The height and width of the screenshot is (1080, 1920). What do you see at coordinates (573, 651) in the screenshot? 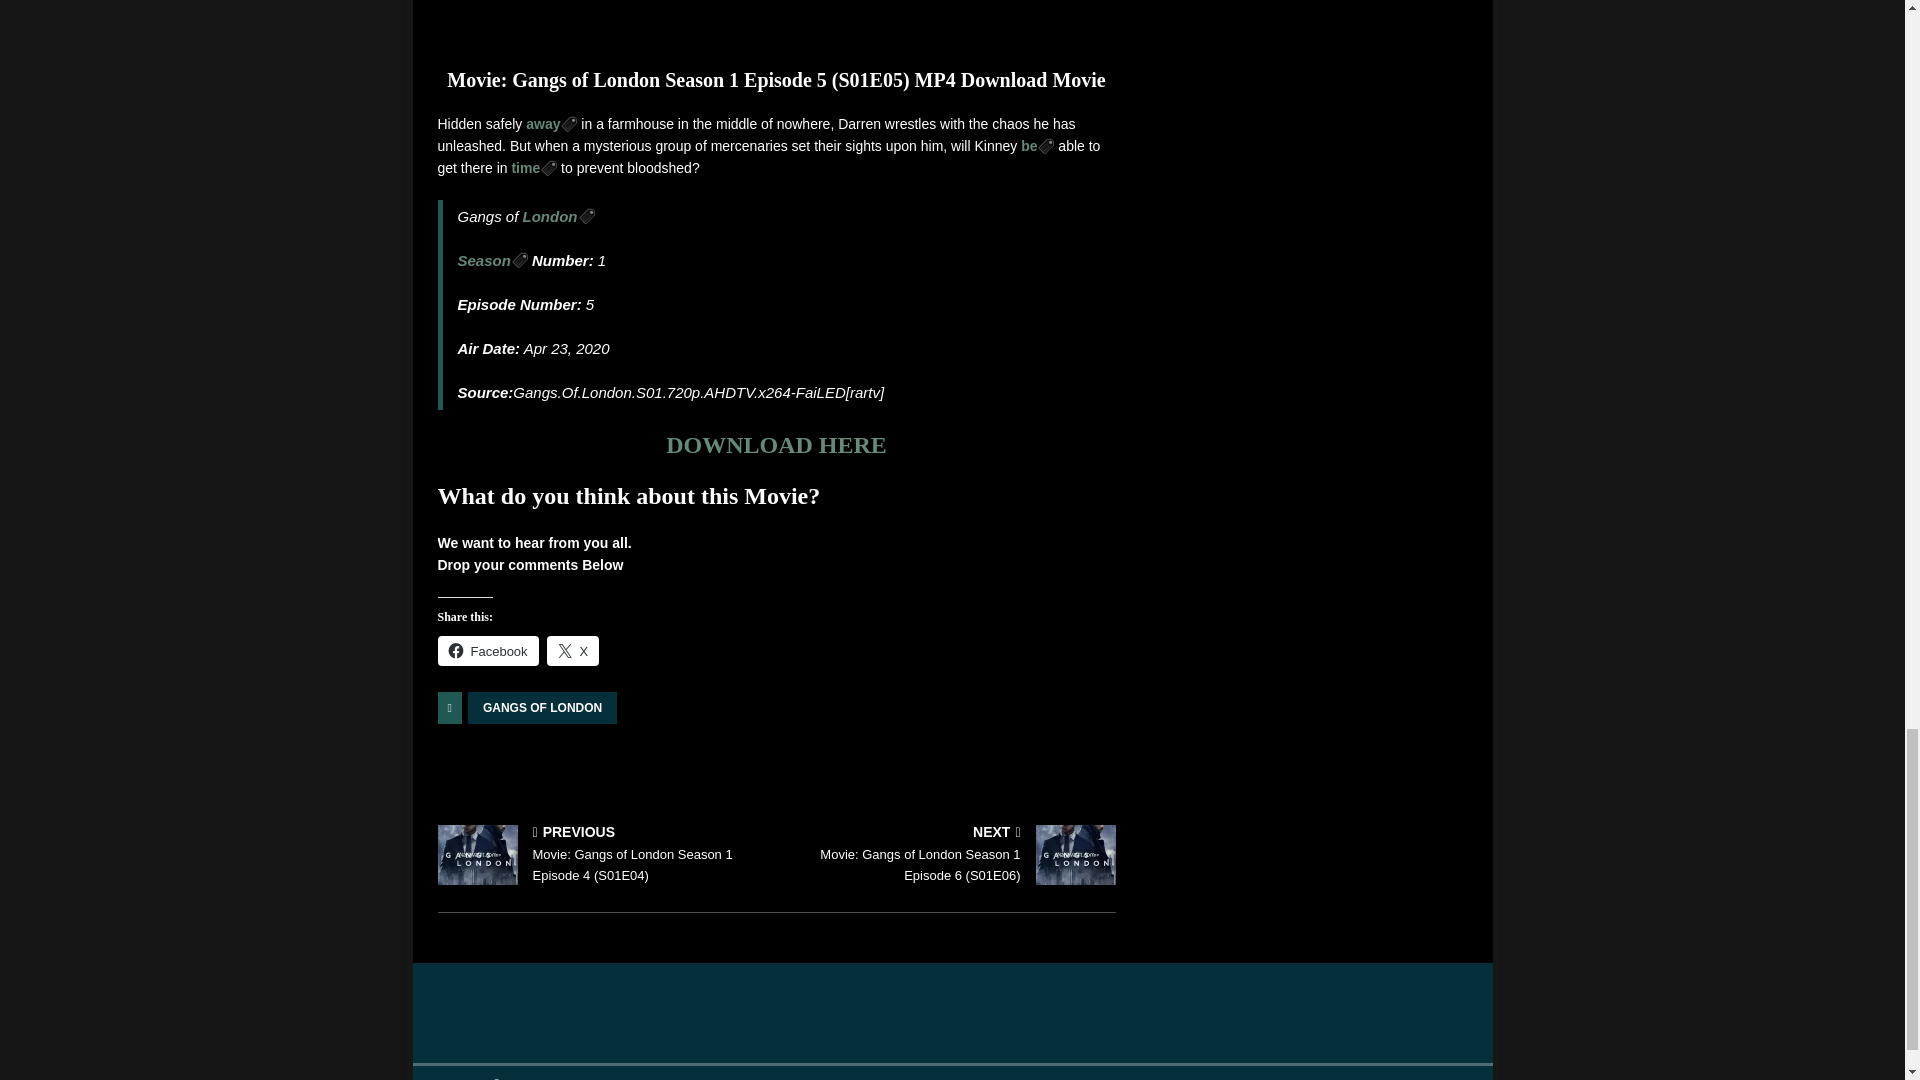
I see `Click to share on X` at bounding box center [573, 651].